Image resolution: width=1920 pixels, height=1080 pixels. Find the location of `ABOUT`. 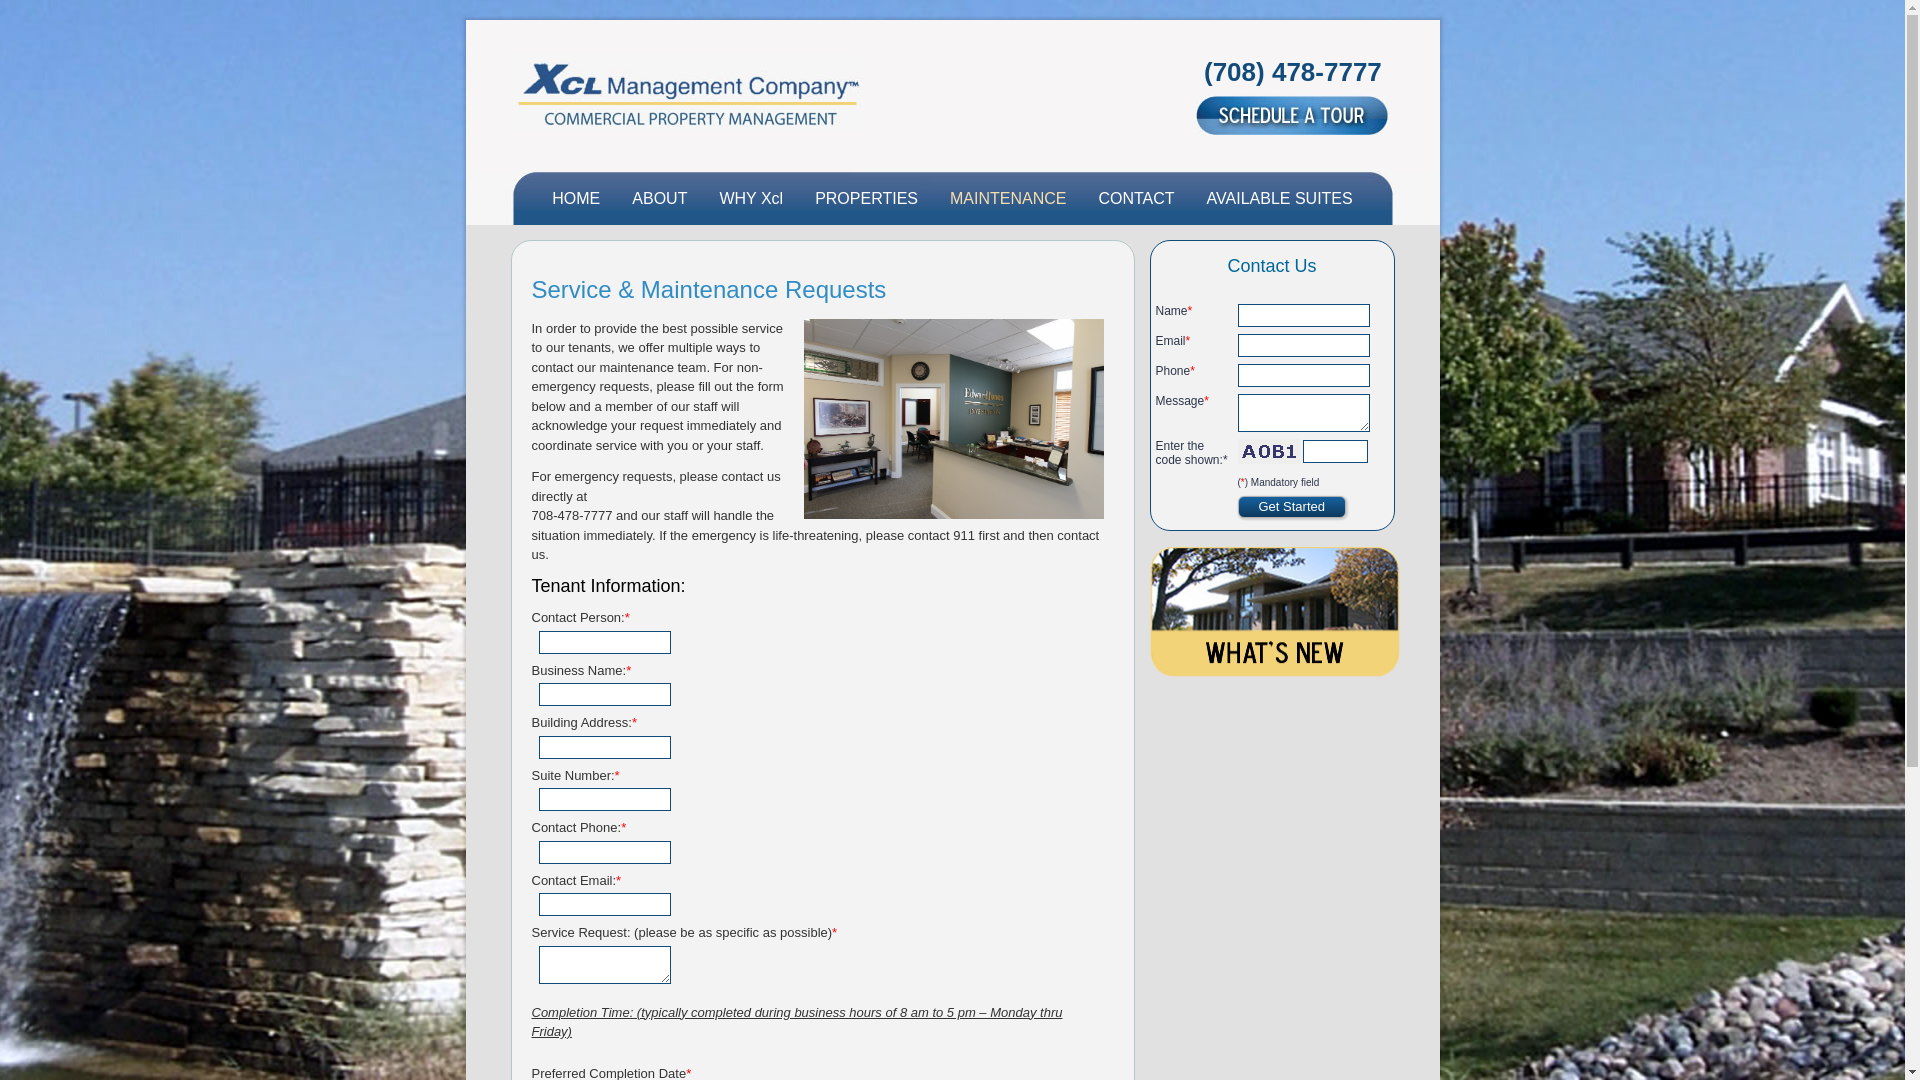

ABOUT is located at coordinates (659, 198).